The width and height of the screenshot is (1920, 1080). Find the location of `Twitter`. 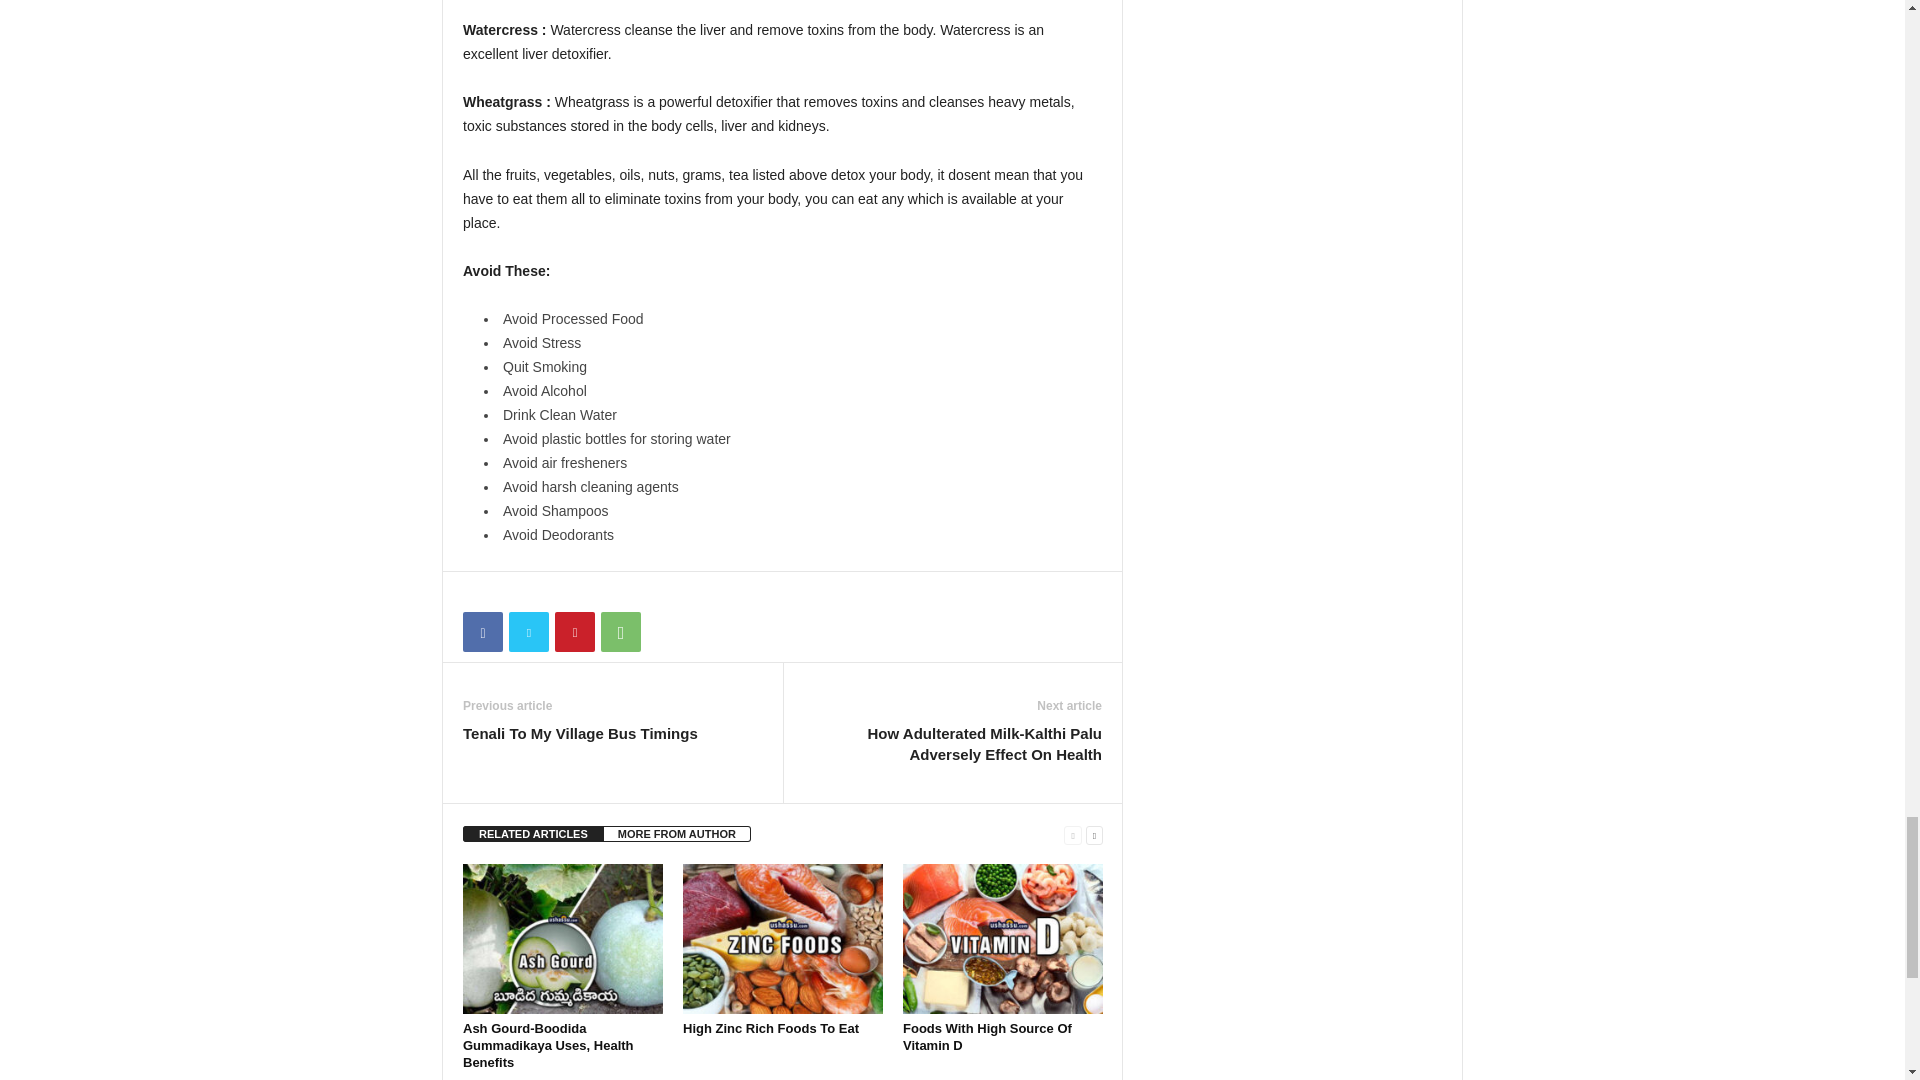

Twitter is located at coordinates (528, 632).